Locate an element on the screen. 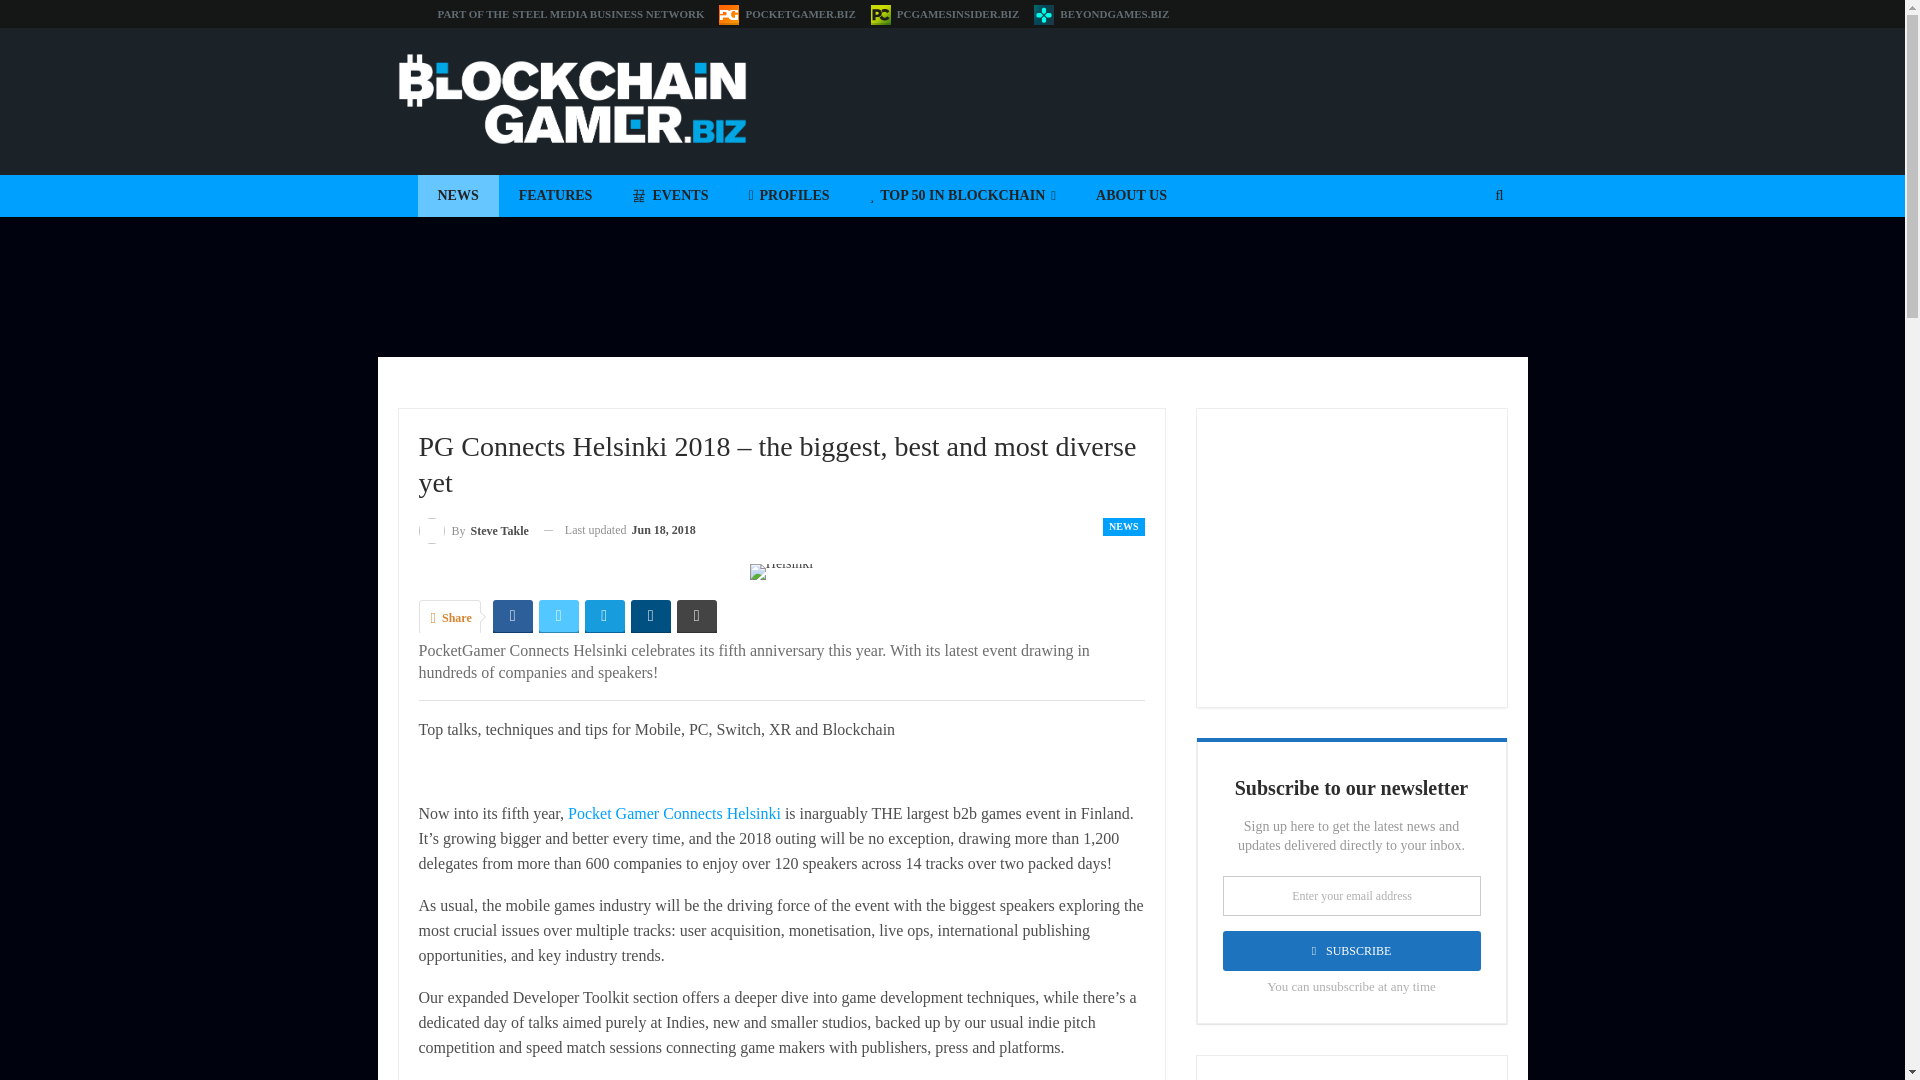  By Steve Takle is located at coordinates (473, 530).